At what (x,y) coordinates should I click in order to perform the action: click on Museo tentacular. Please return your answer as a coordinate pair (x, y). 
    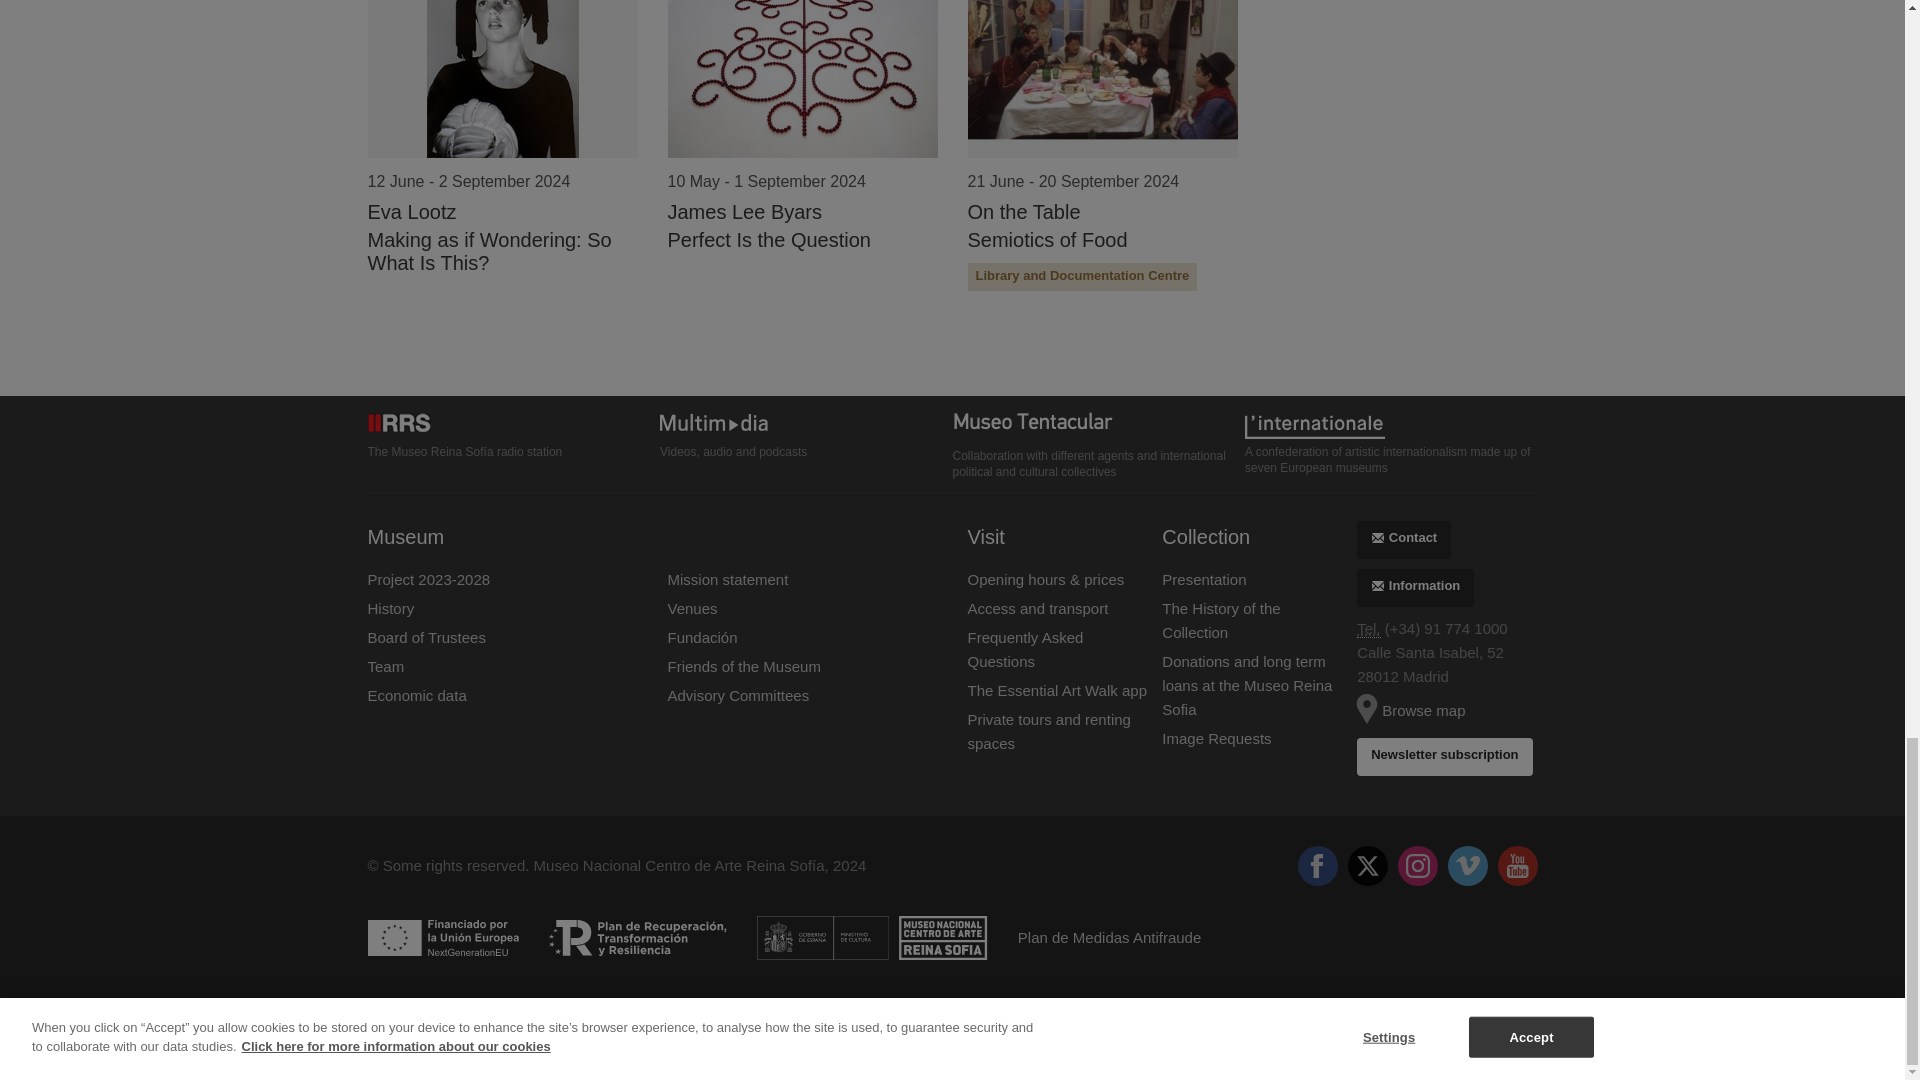
    Looking at the image, I should click on (1098, 426).